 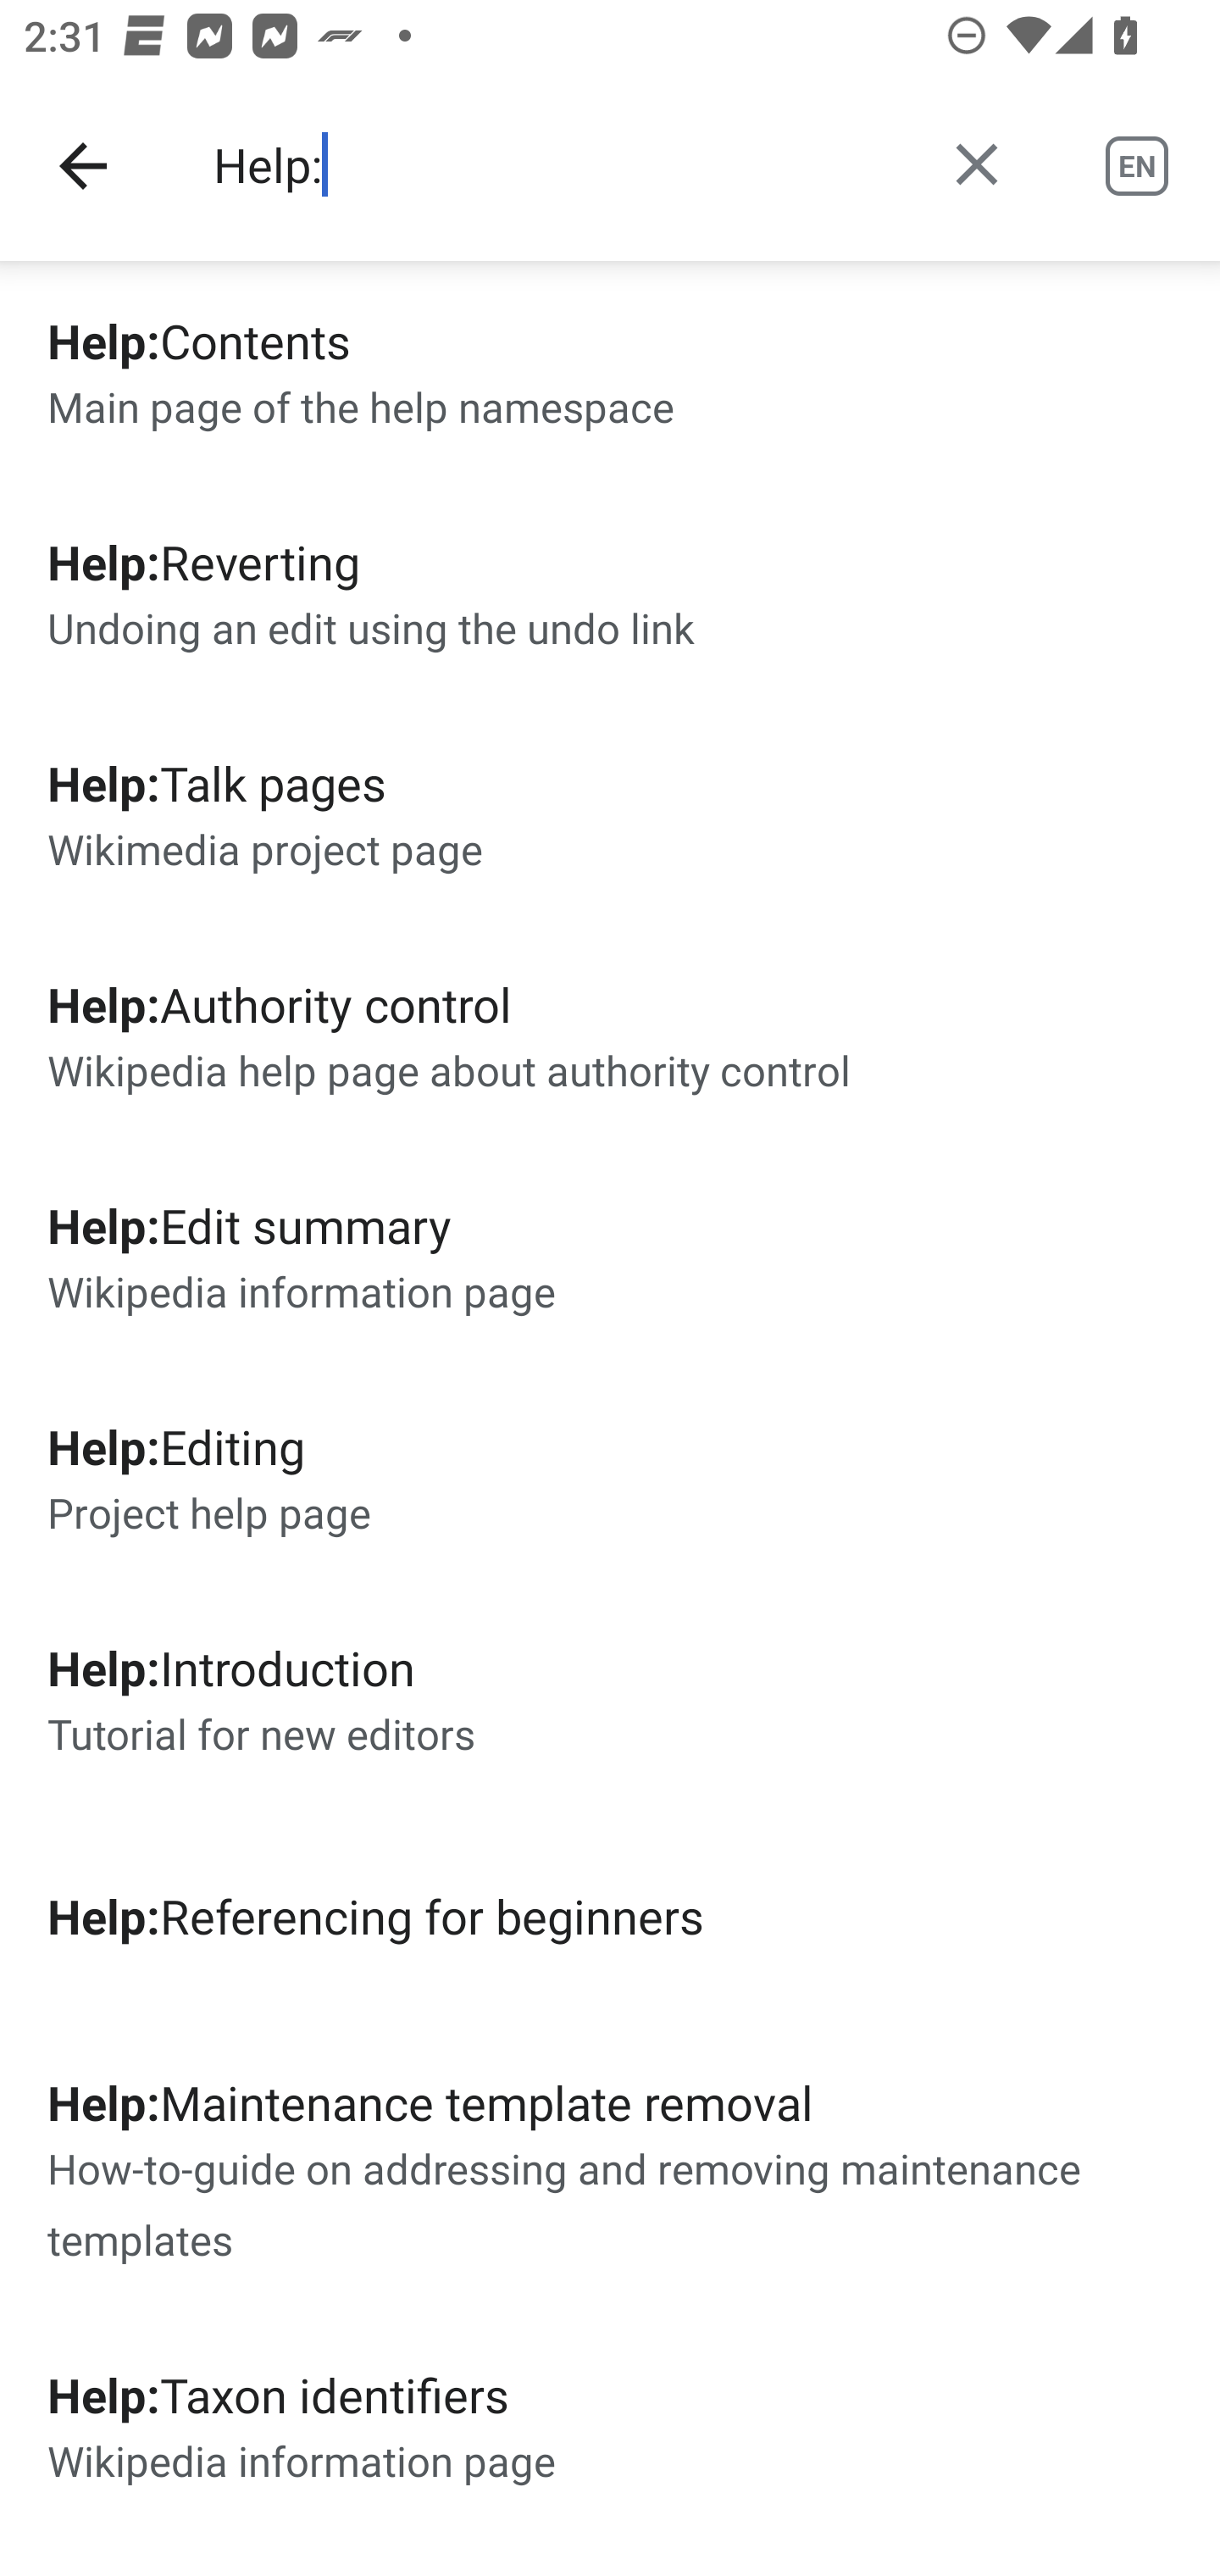 I want to click on Clear query, so click(x=976, y=164).